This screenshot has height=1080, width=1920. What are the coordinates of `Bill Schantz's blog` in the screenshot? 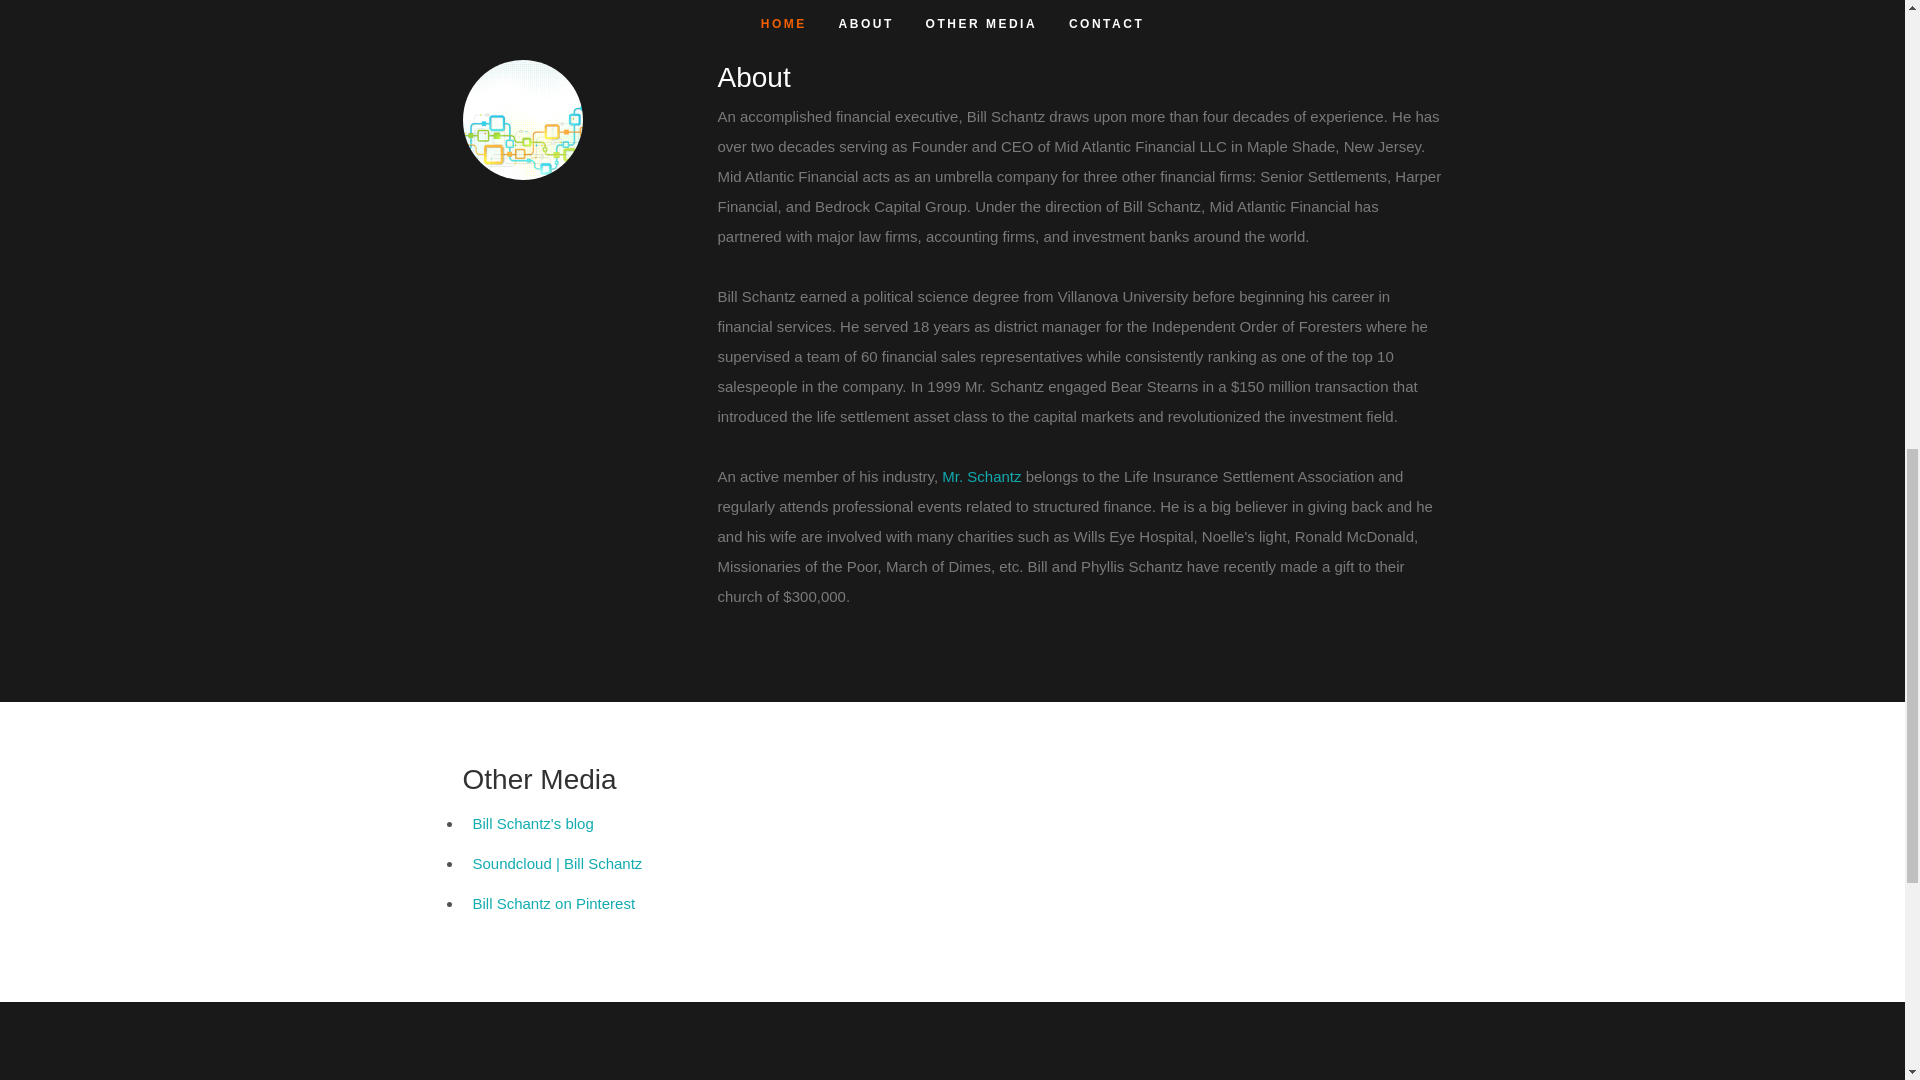 It's located at (532, 823).